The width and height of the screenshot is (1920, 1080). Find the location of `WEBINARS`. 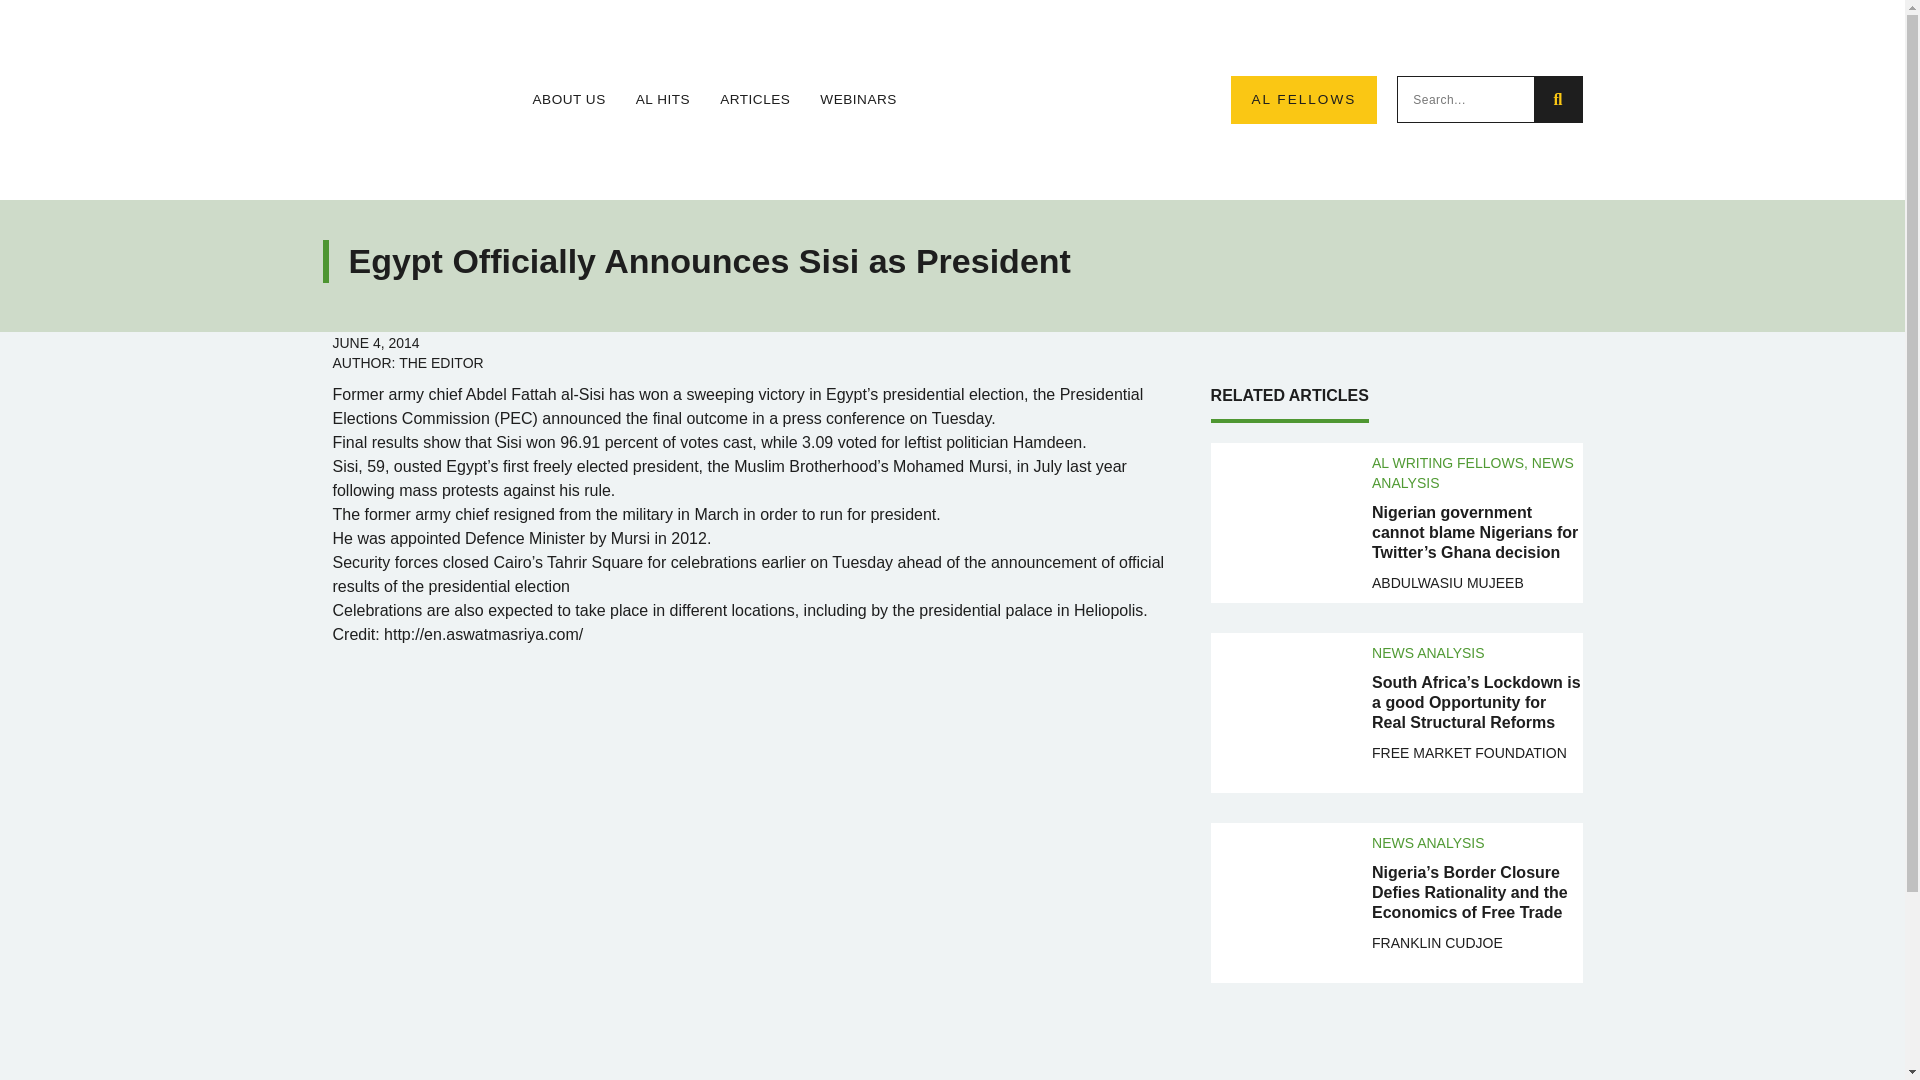

WEBINARS is located at coordinates (858, 100).